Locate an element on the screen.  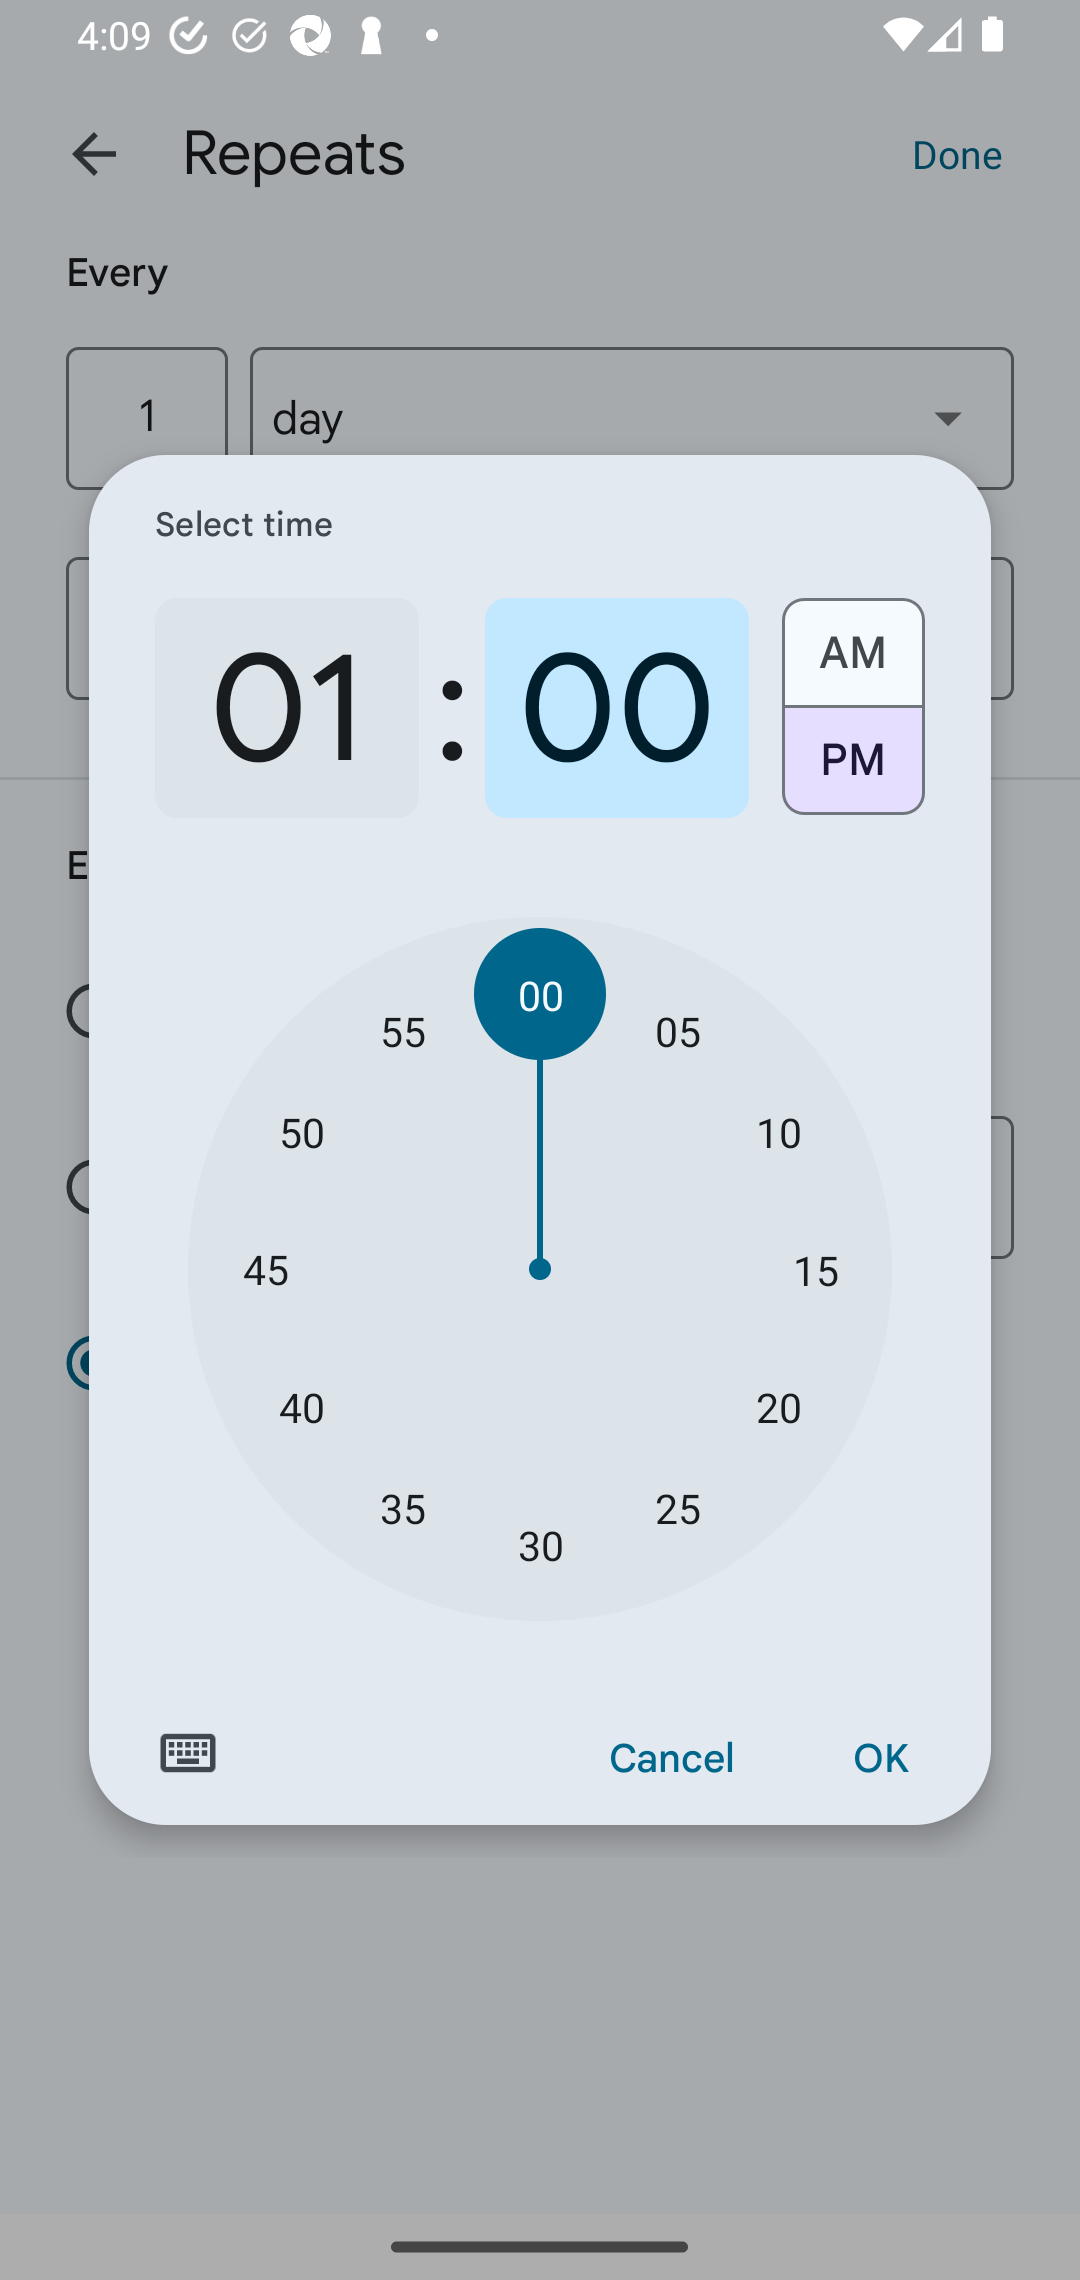
35 35 minutes is located at coordinates (402, 1506).